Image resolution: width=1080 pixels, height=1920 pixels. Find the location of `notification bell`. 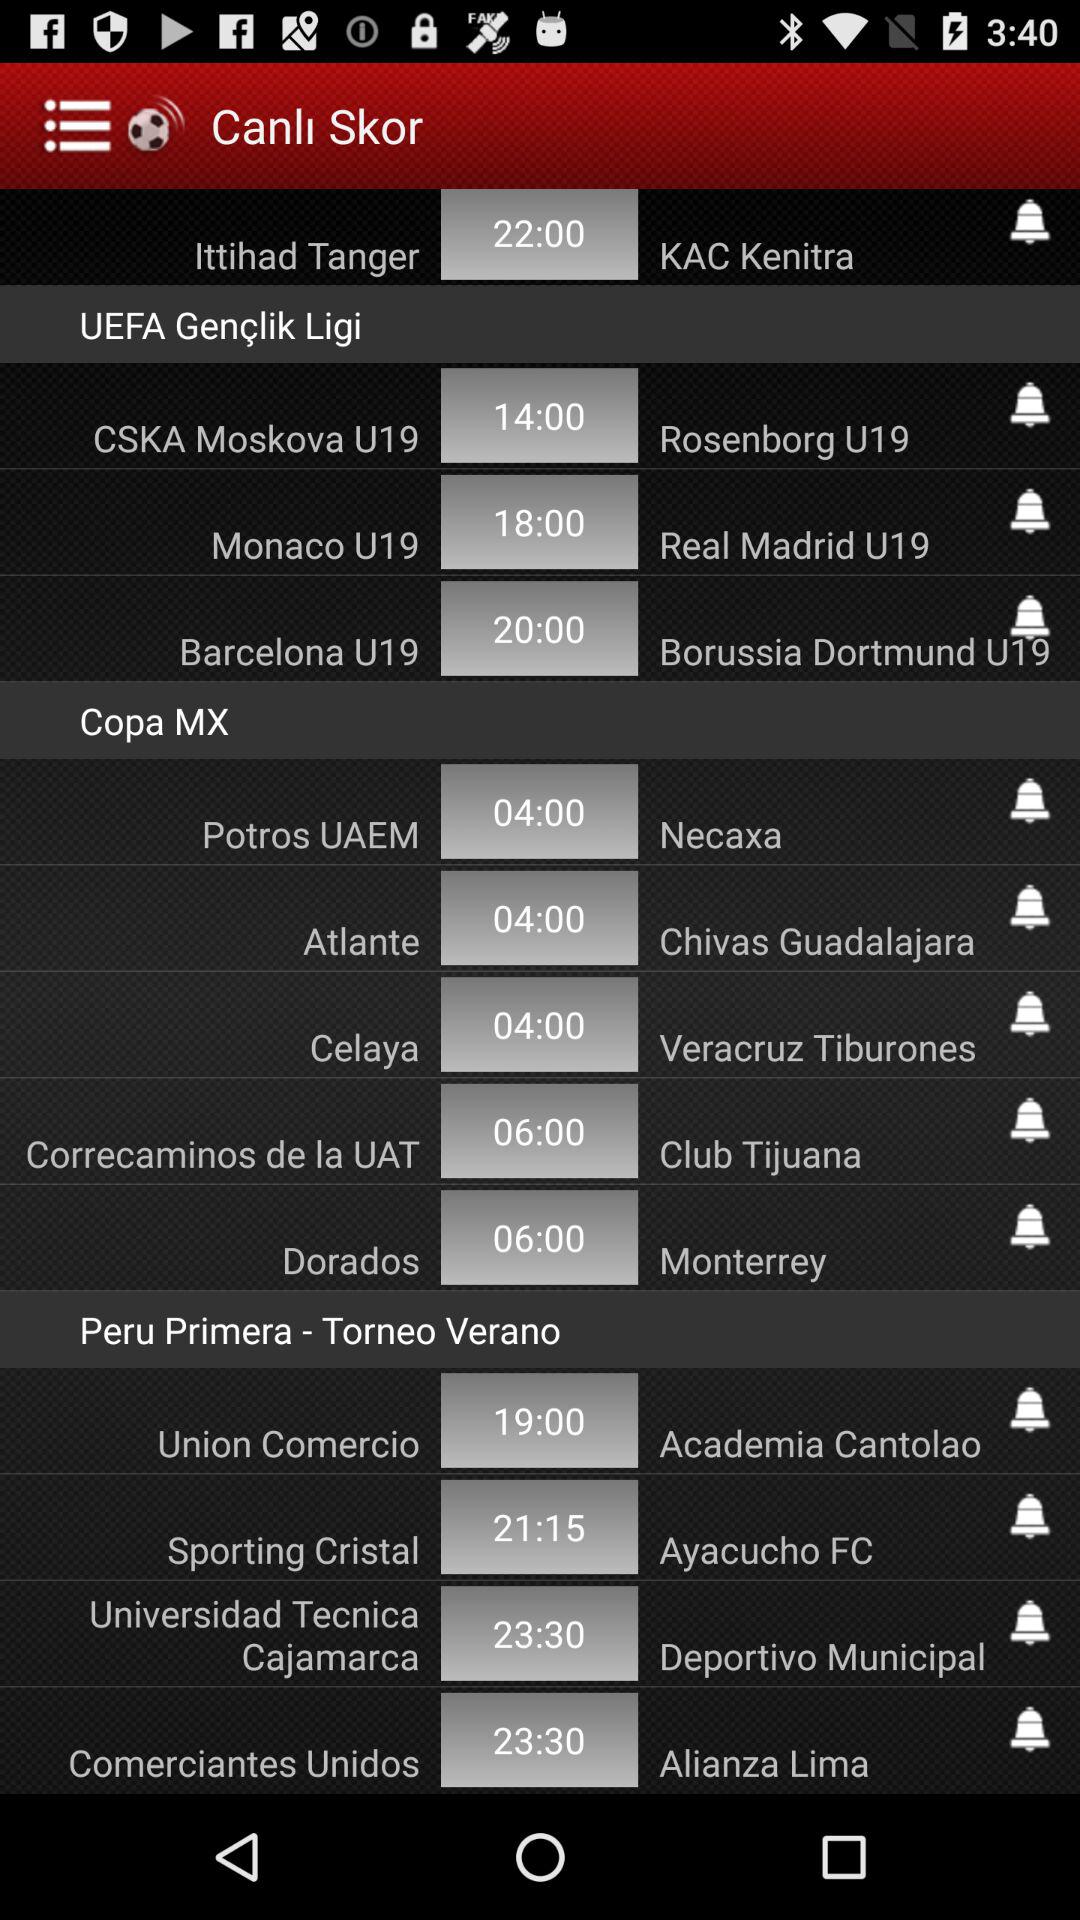

notification bell is located at coordinates (1030, 1410).